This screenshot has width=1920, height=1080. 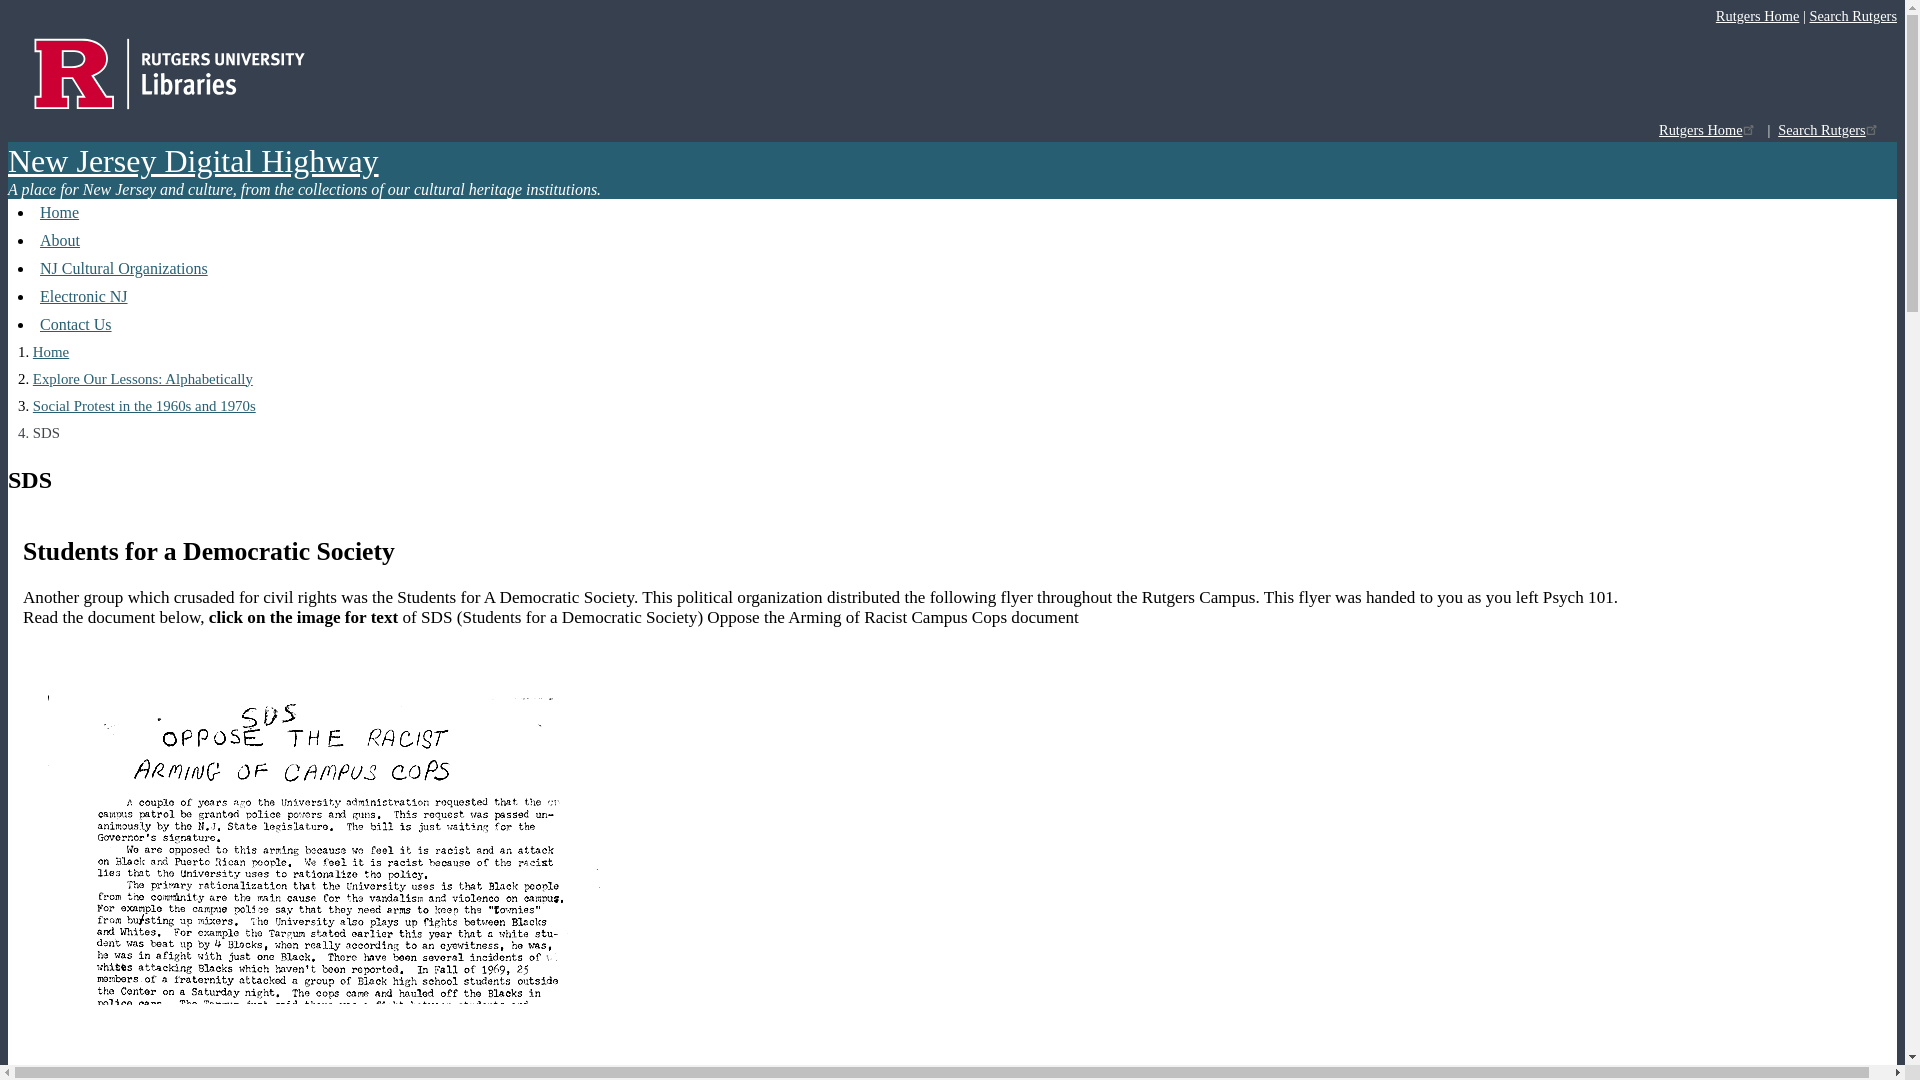 What do you see at coordinates (1758, 15) in the screenshot?
I see `Rutgers Home` at bounding box center [1758, 15].